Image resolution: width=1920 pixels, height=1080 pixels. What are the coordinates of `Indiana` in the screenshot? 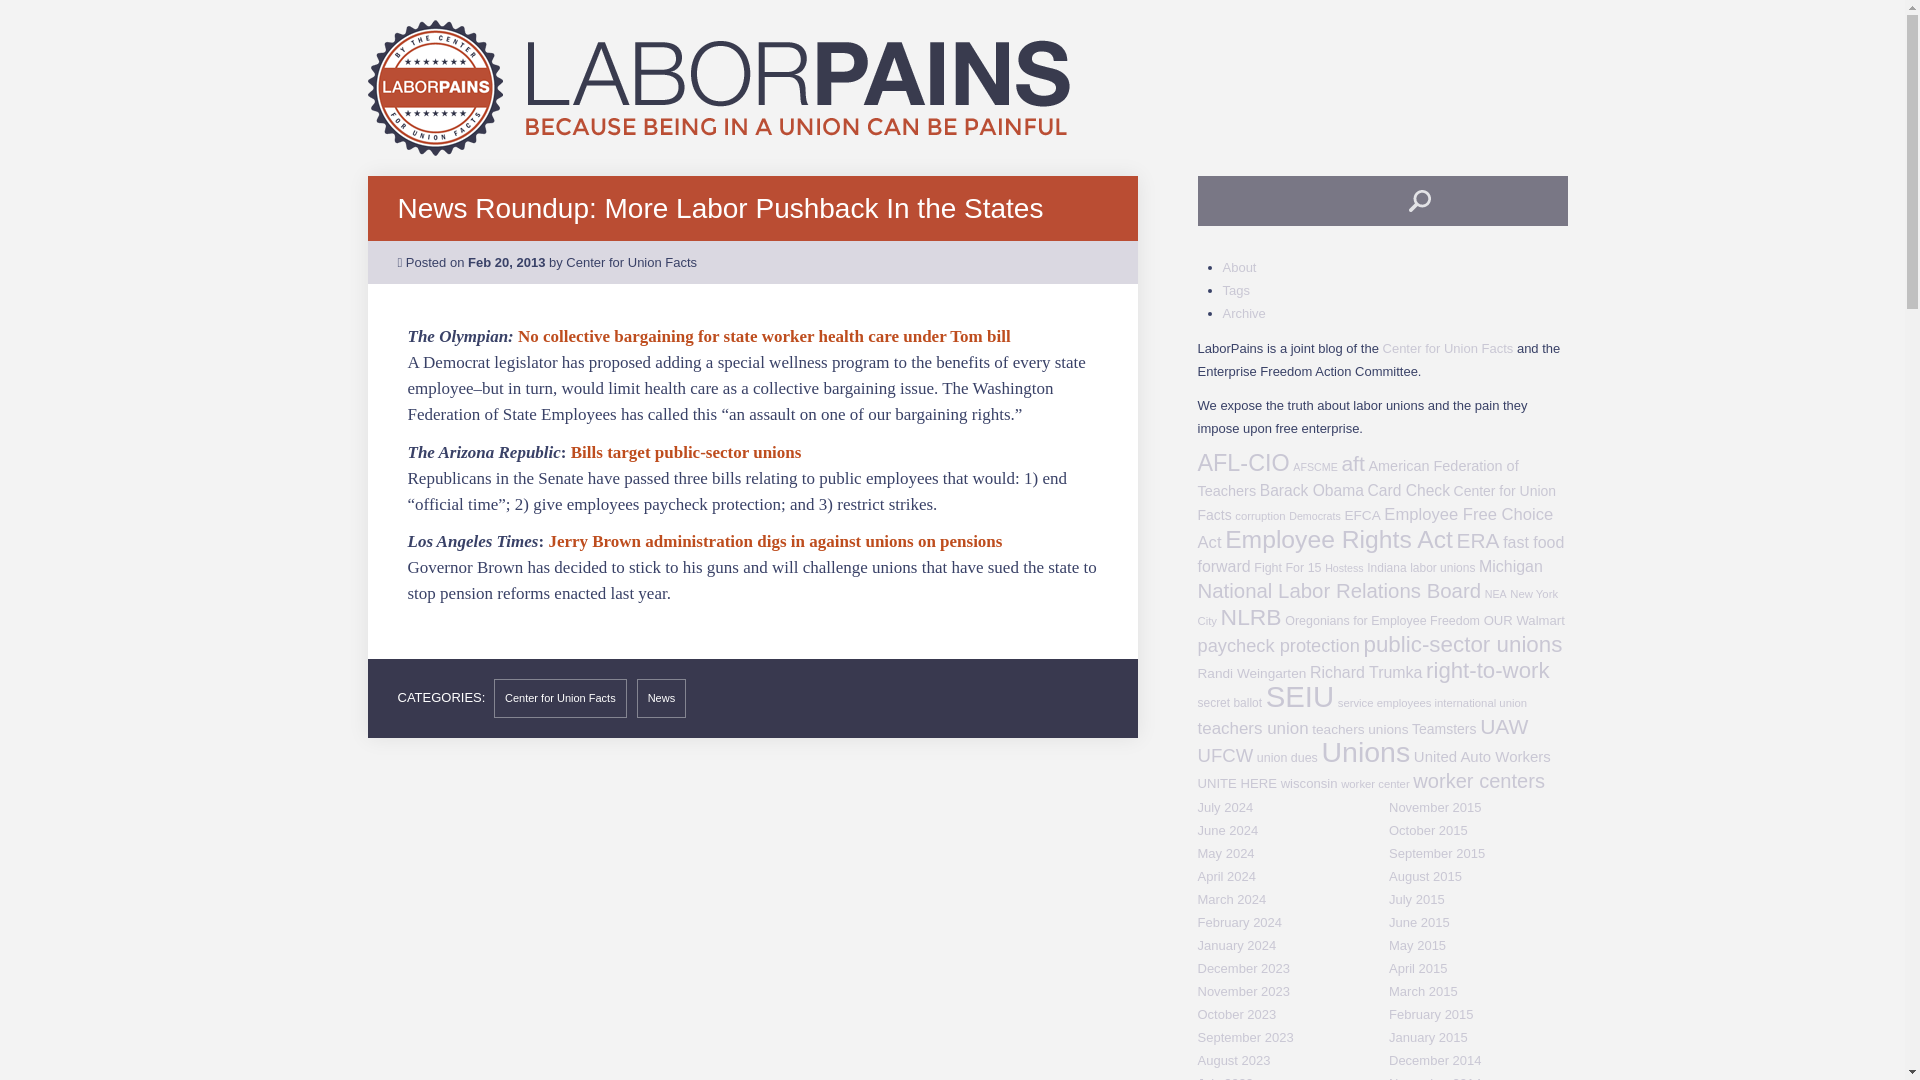 It's located at (1386, 566).